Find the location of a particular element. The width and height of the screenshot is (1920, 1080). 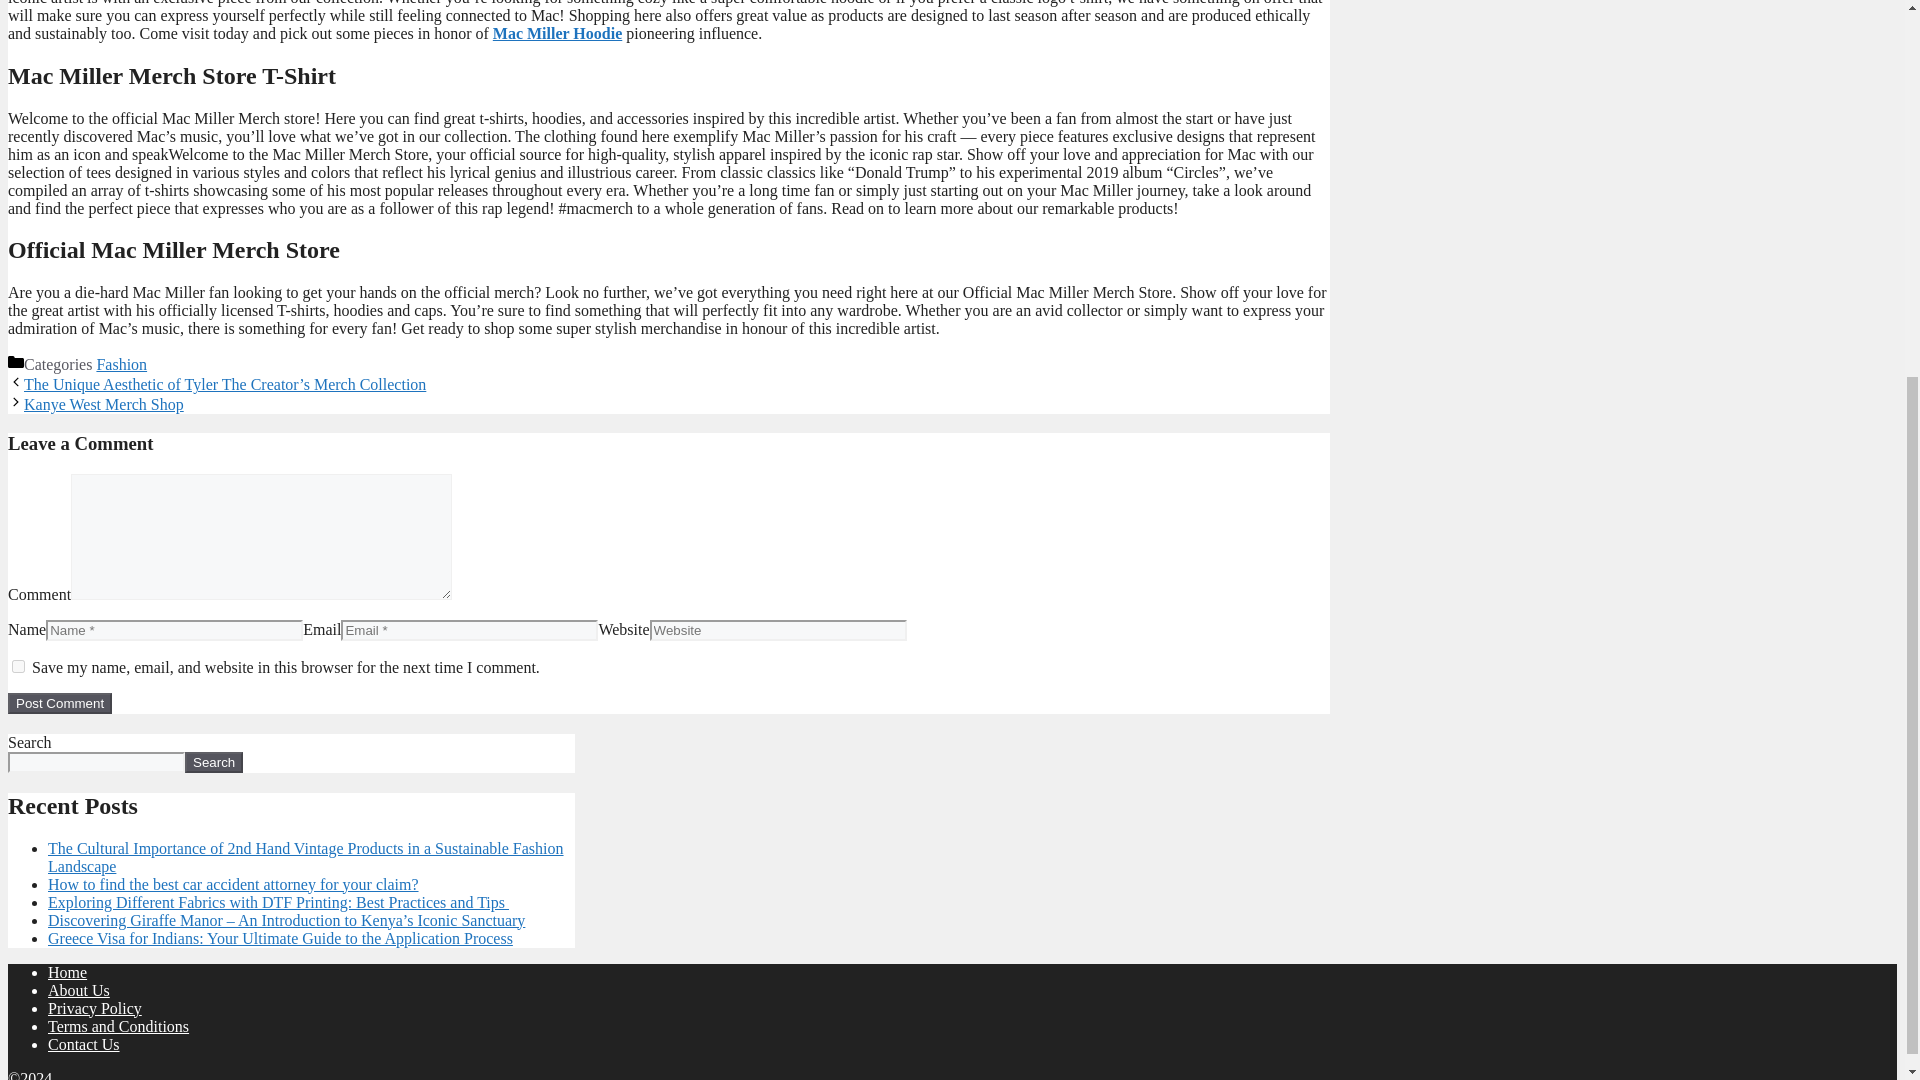

Post Comment is located at coordinates (59, 703).